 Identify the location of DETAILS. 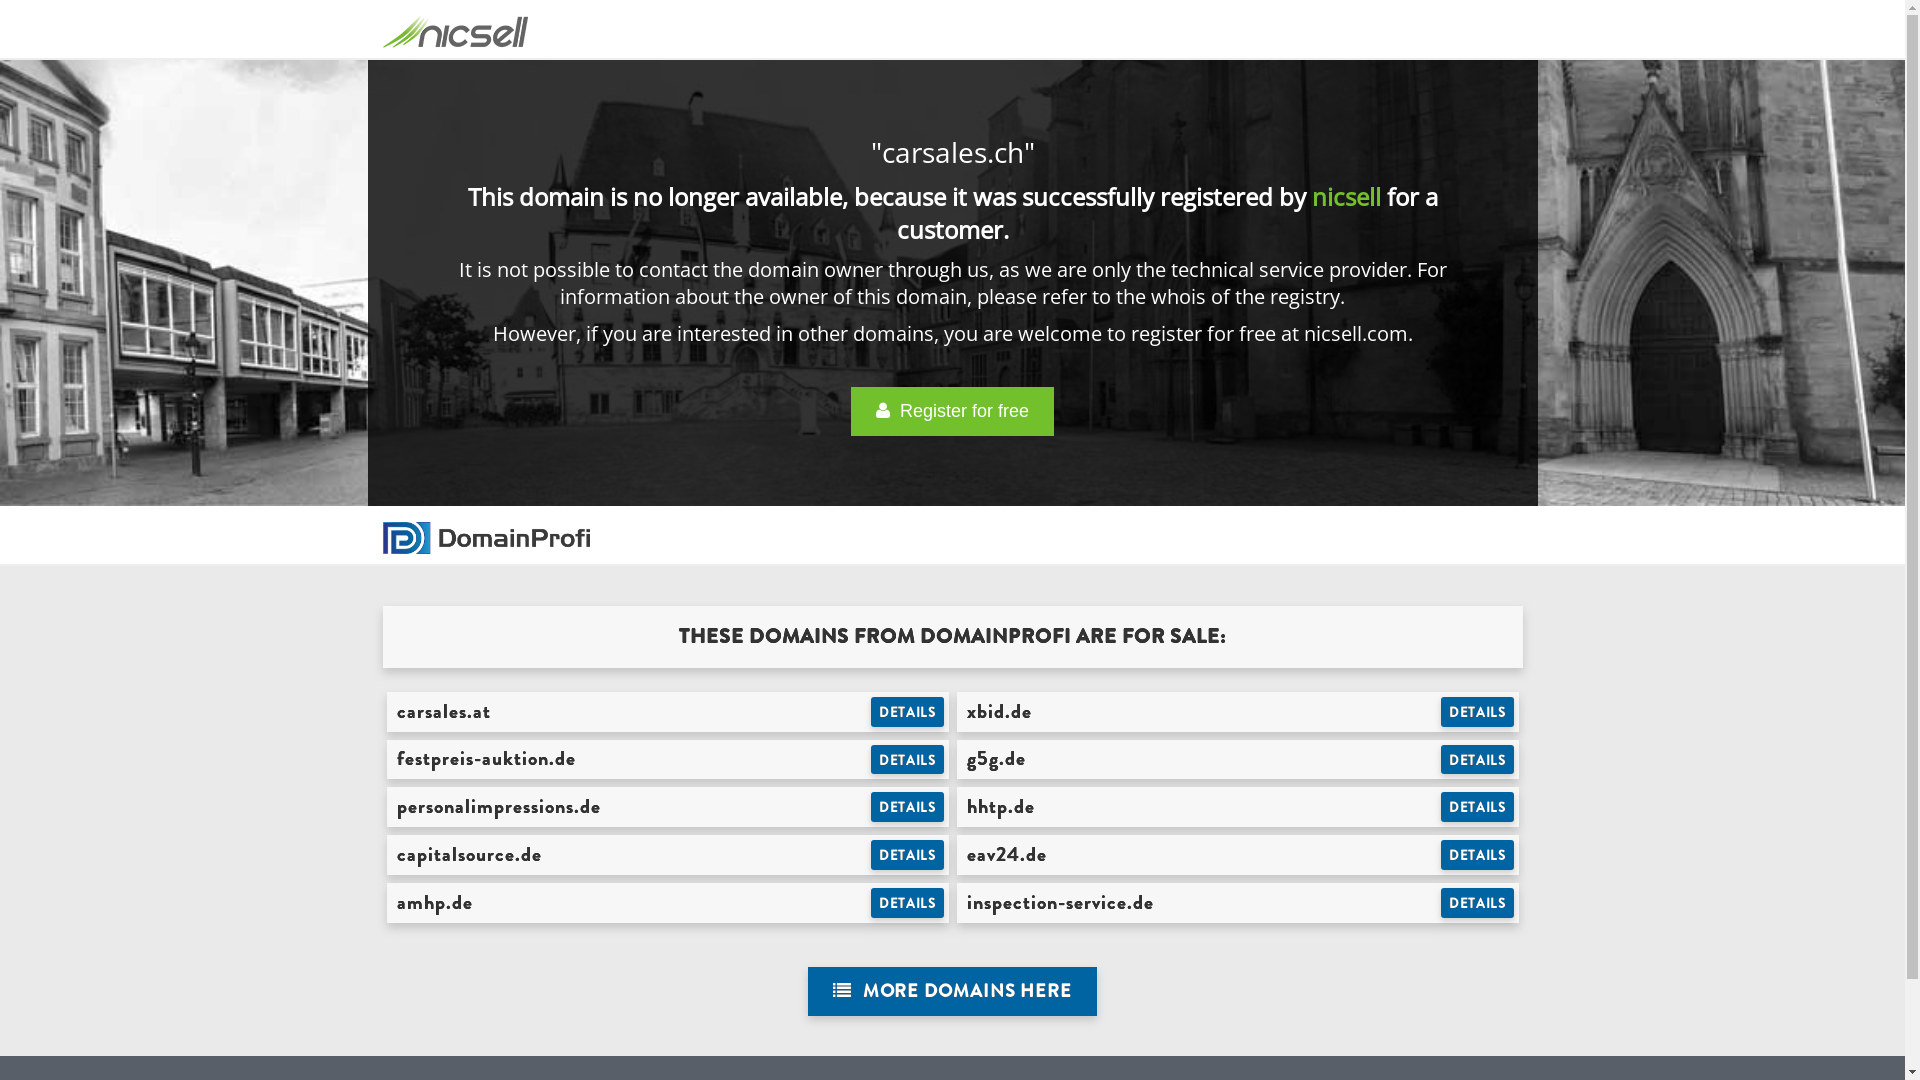
(1478, 712).